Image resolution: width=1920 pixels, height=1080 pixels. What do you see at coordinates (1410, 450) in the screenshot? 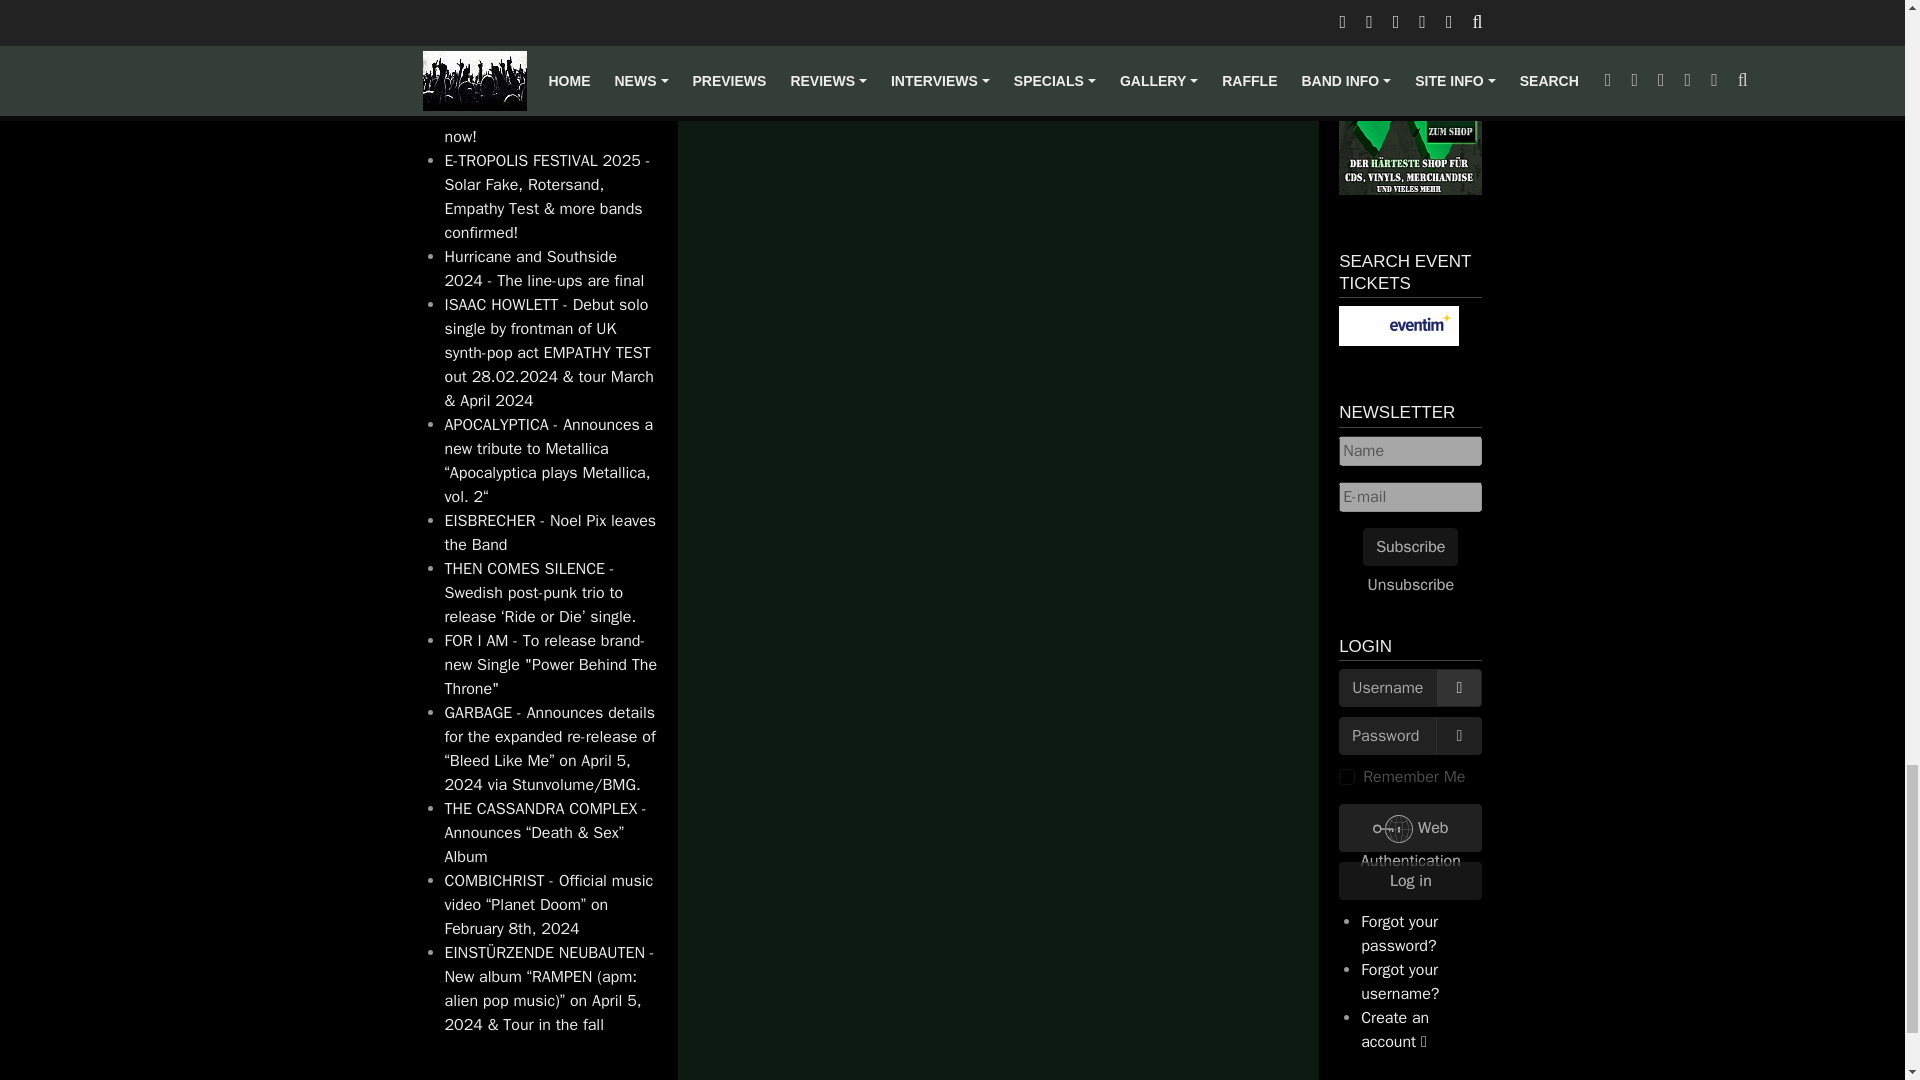
I see `Name` at bounding box center [1410, 450].